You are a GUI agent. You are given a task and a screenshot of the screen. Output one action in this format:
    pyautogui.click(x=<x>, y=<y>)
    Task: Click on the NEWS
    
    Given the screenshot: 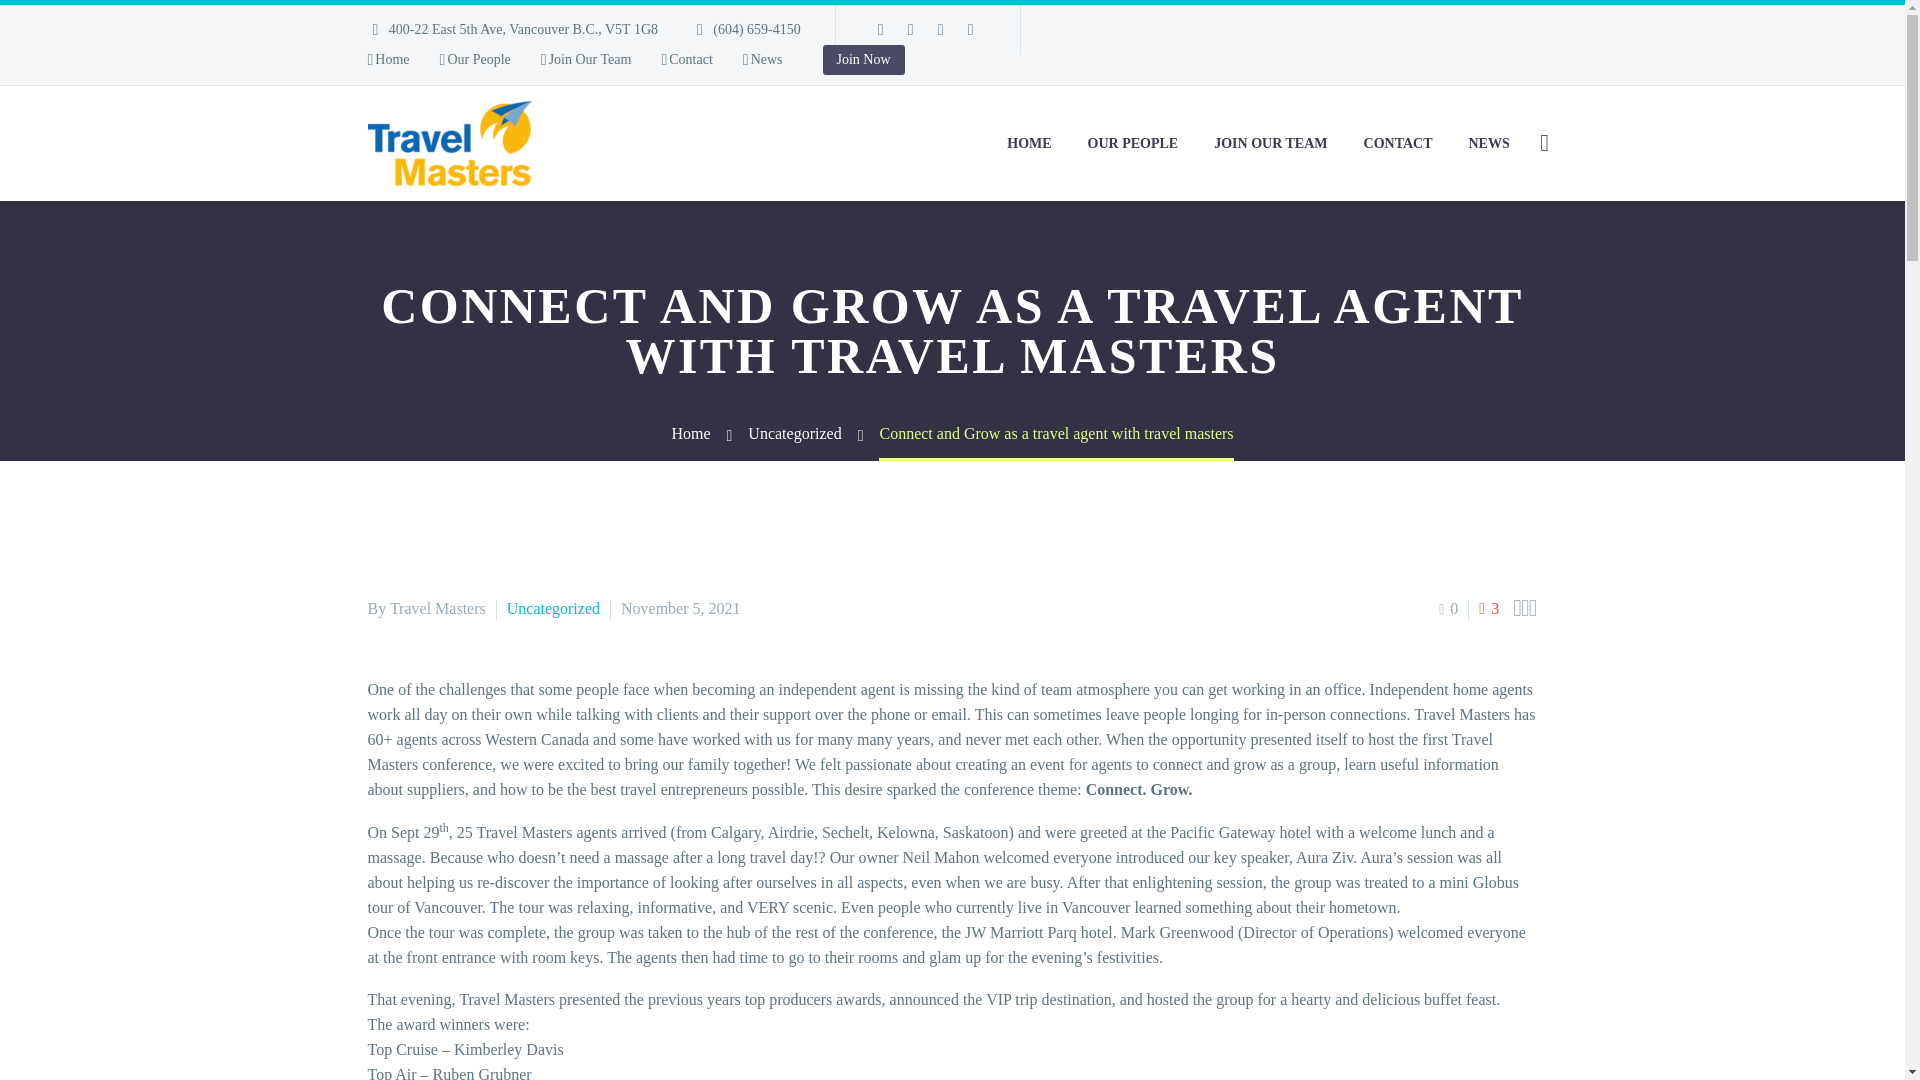 What is the action you would take?
    pyautogui.click(x=1488, y=142)
    